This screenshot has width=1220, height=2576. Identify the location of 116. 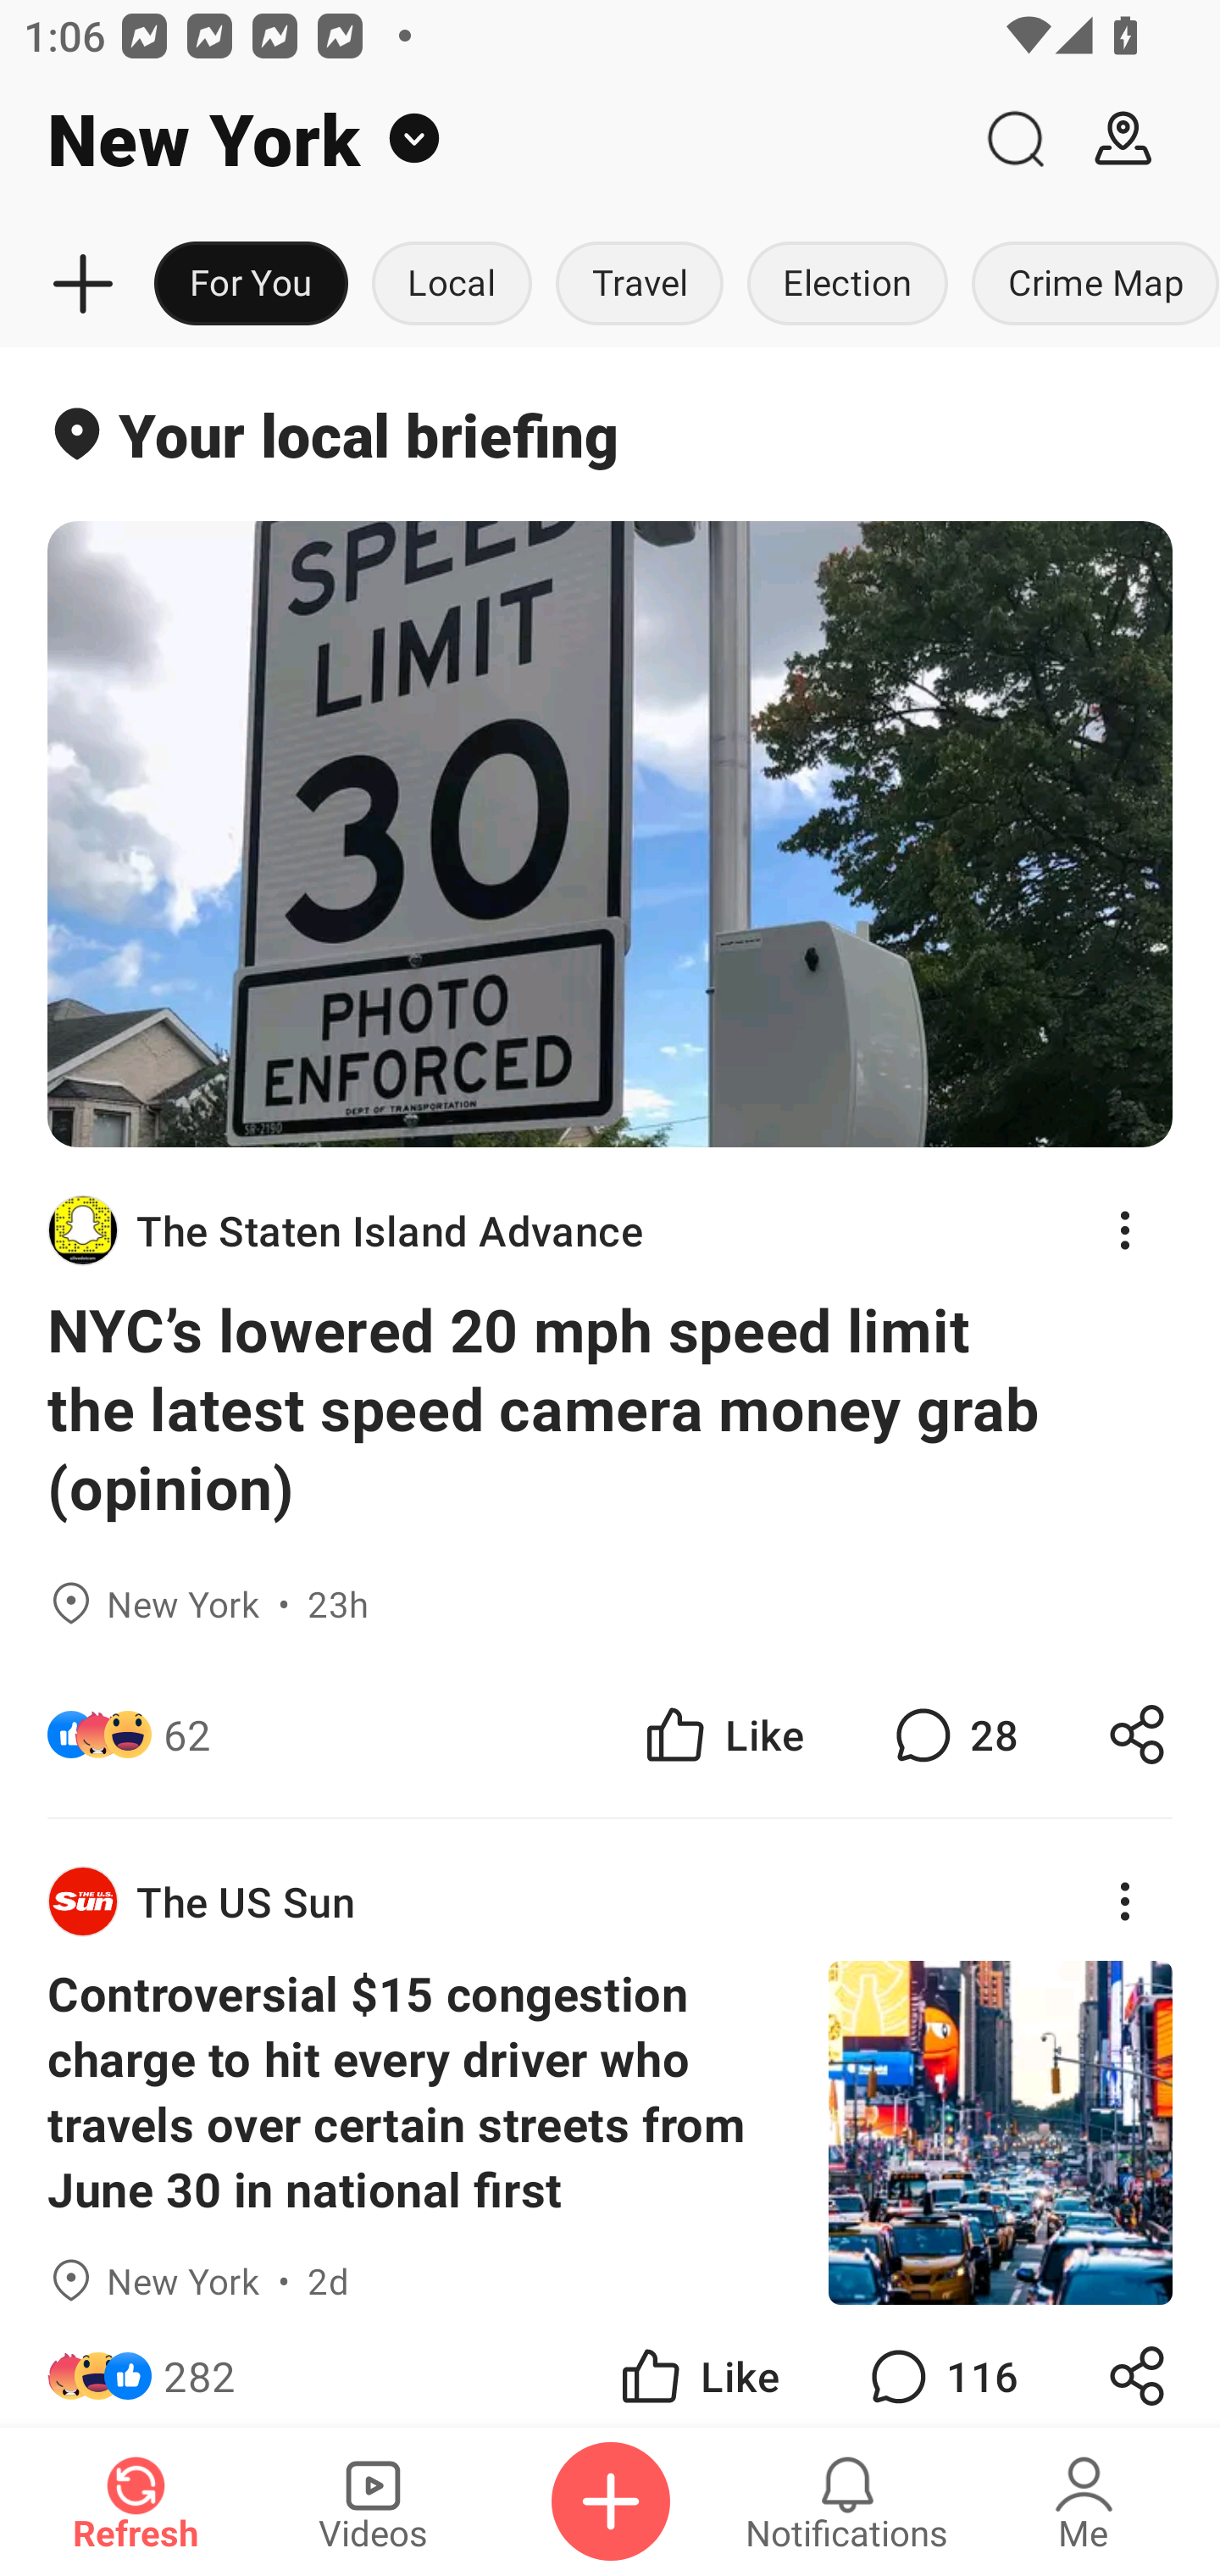
(940, 2366).